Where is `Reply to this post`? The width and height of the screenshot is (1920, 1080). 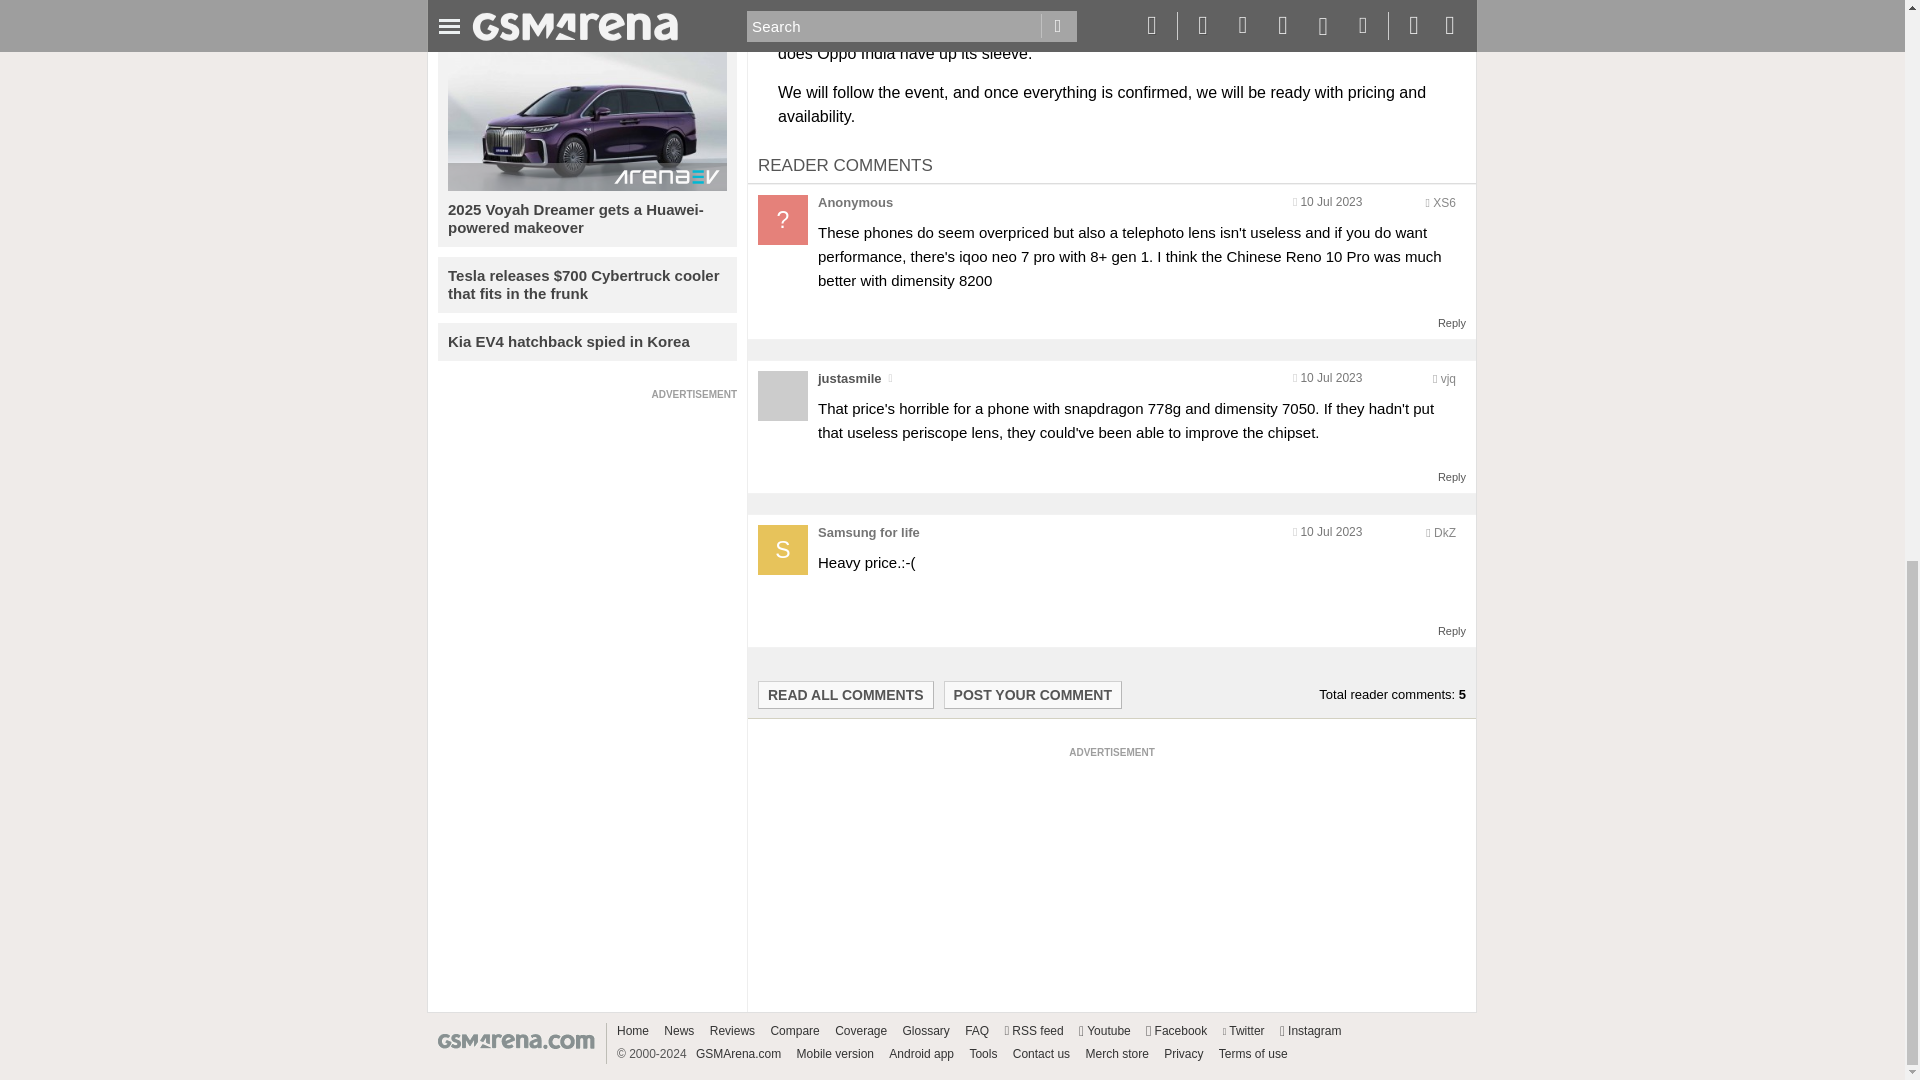
Reply to this post is located at coordinates (1452, 631).